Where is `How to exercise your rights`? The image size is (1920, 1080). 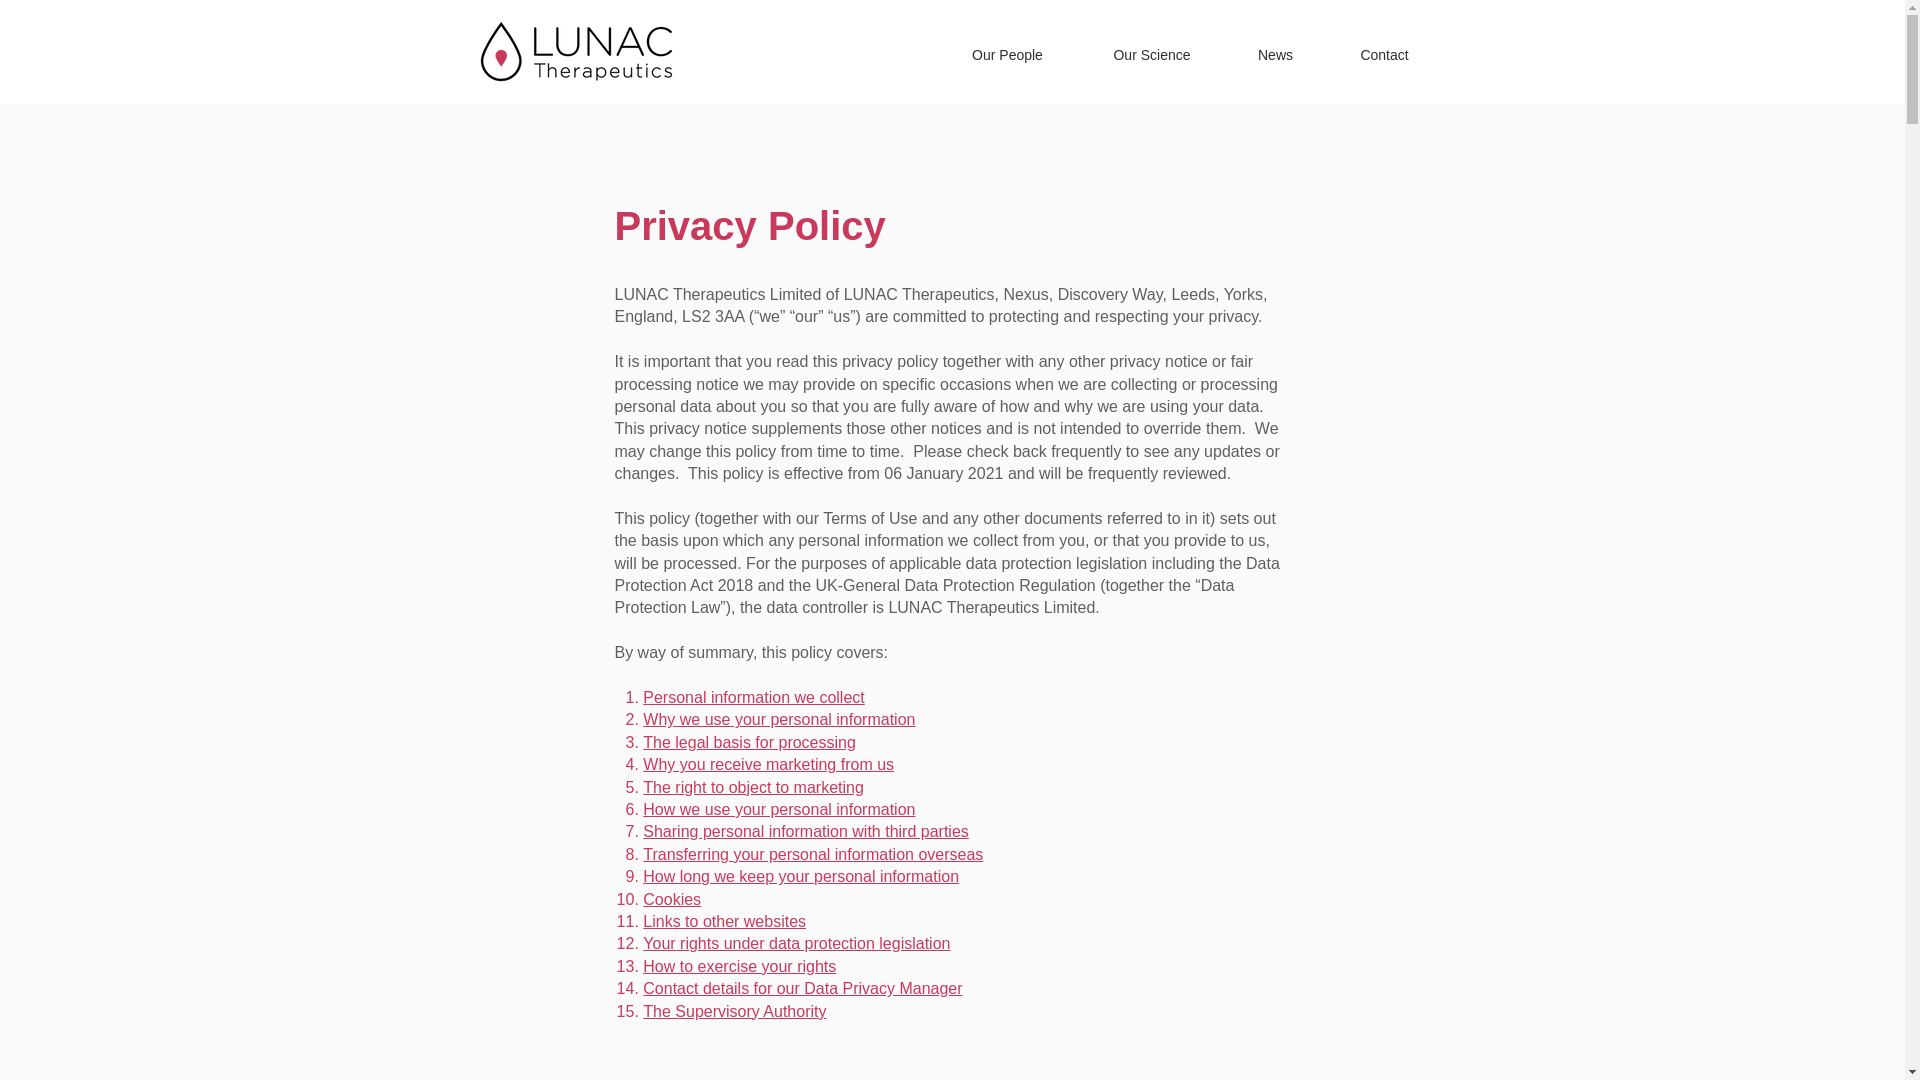
How to exercise your rights is located at coordinates (739, 966).